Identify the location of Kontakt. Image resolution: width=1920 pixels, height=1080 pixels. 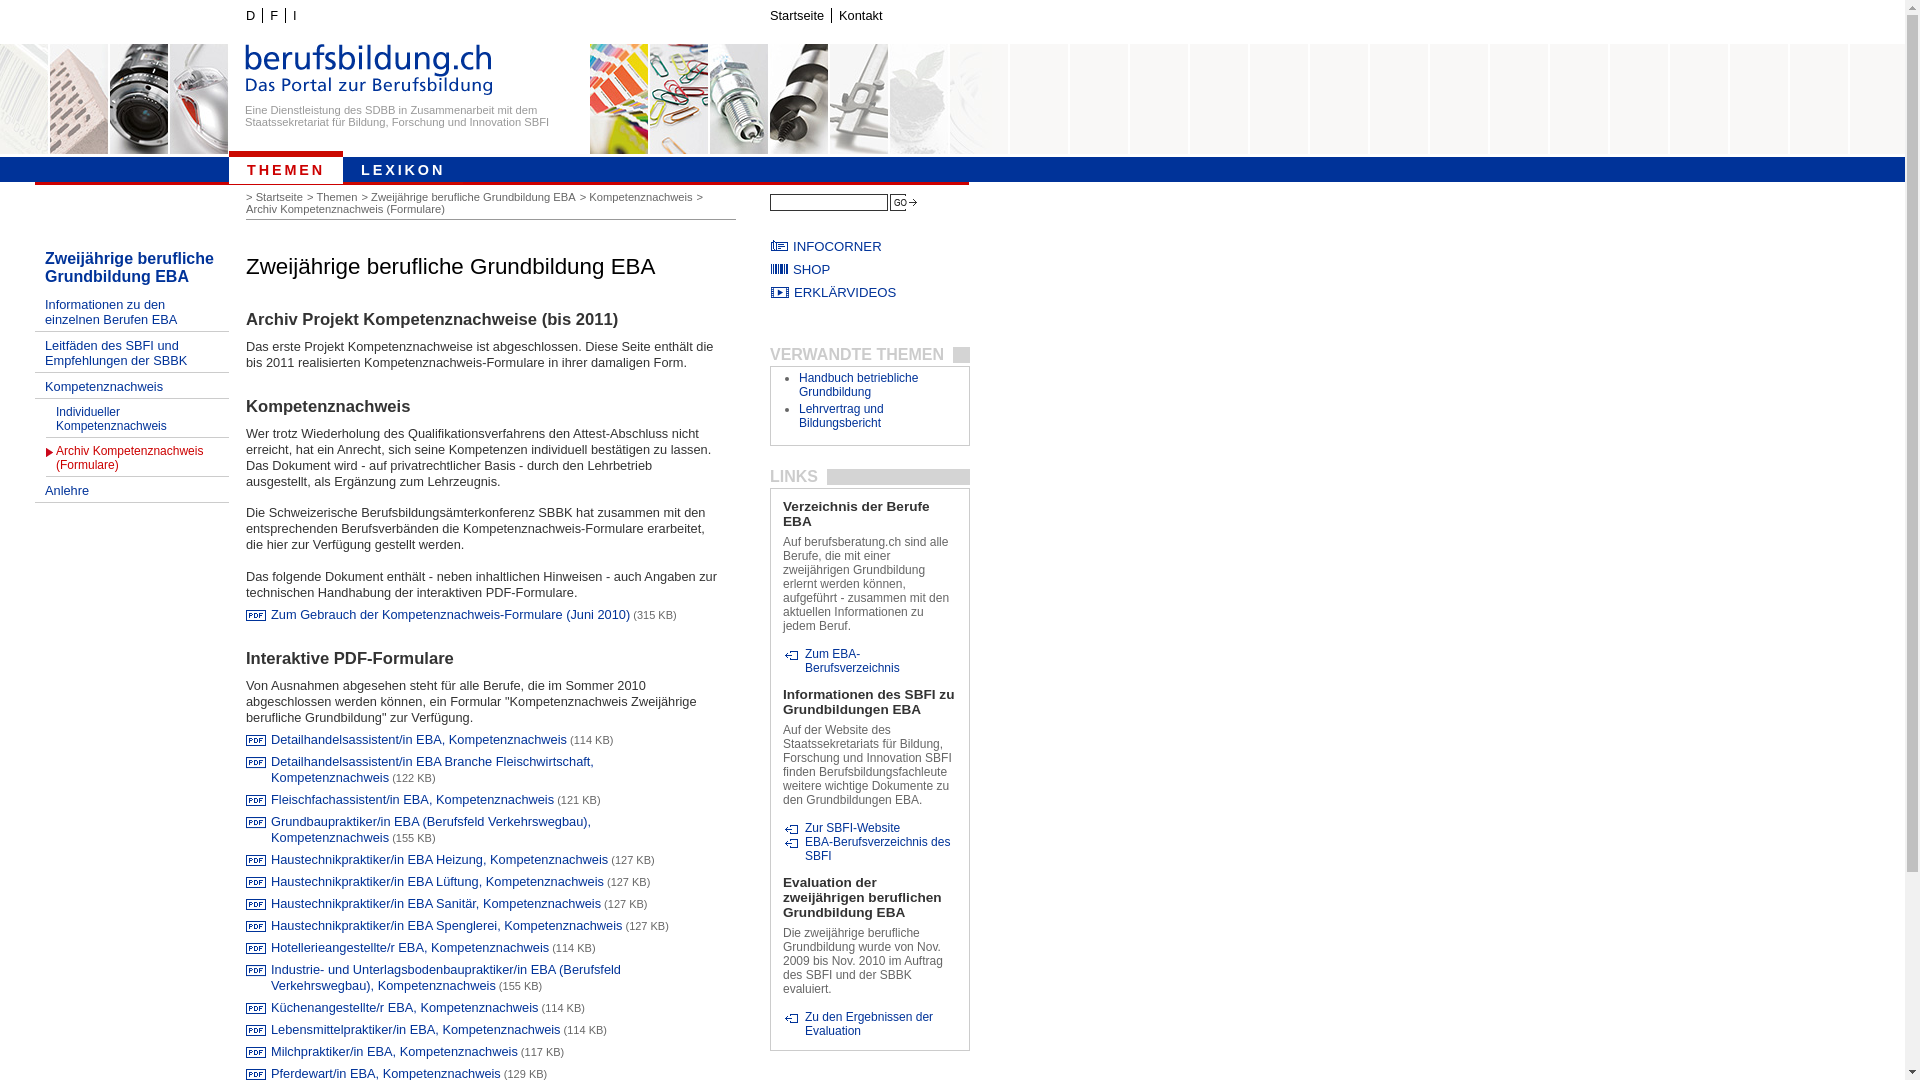
(860, 16).